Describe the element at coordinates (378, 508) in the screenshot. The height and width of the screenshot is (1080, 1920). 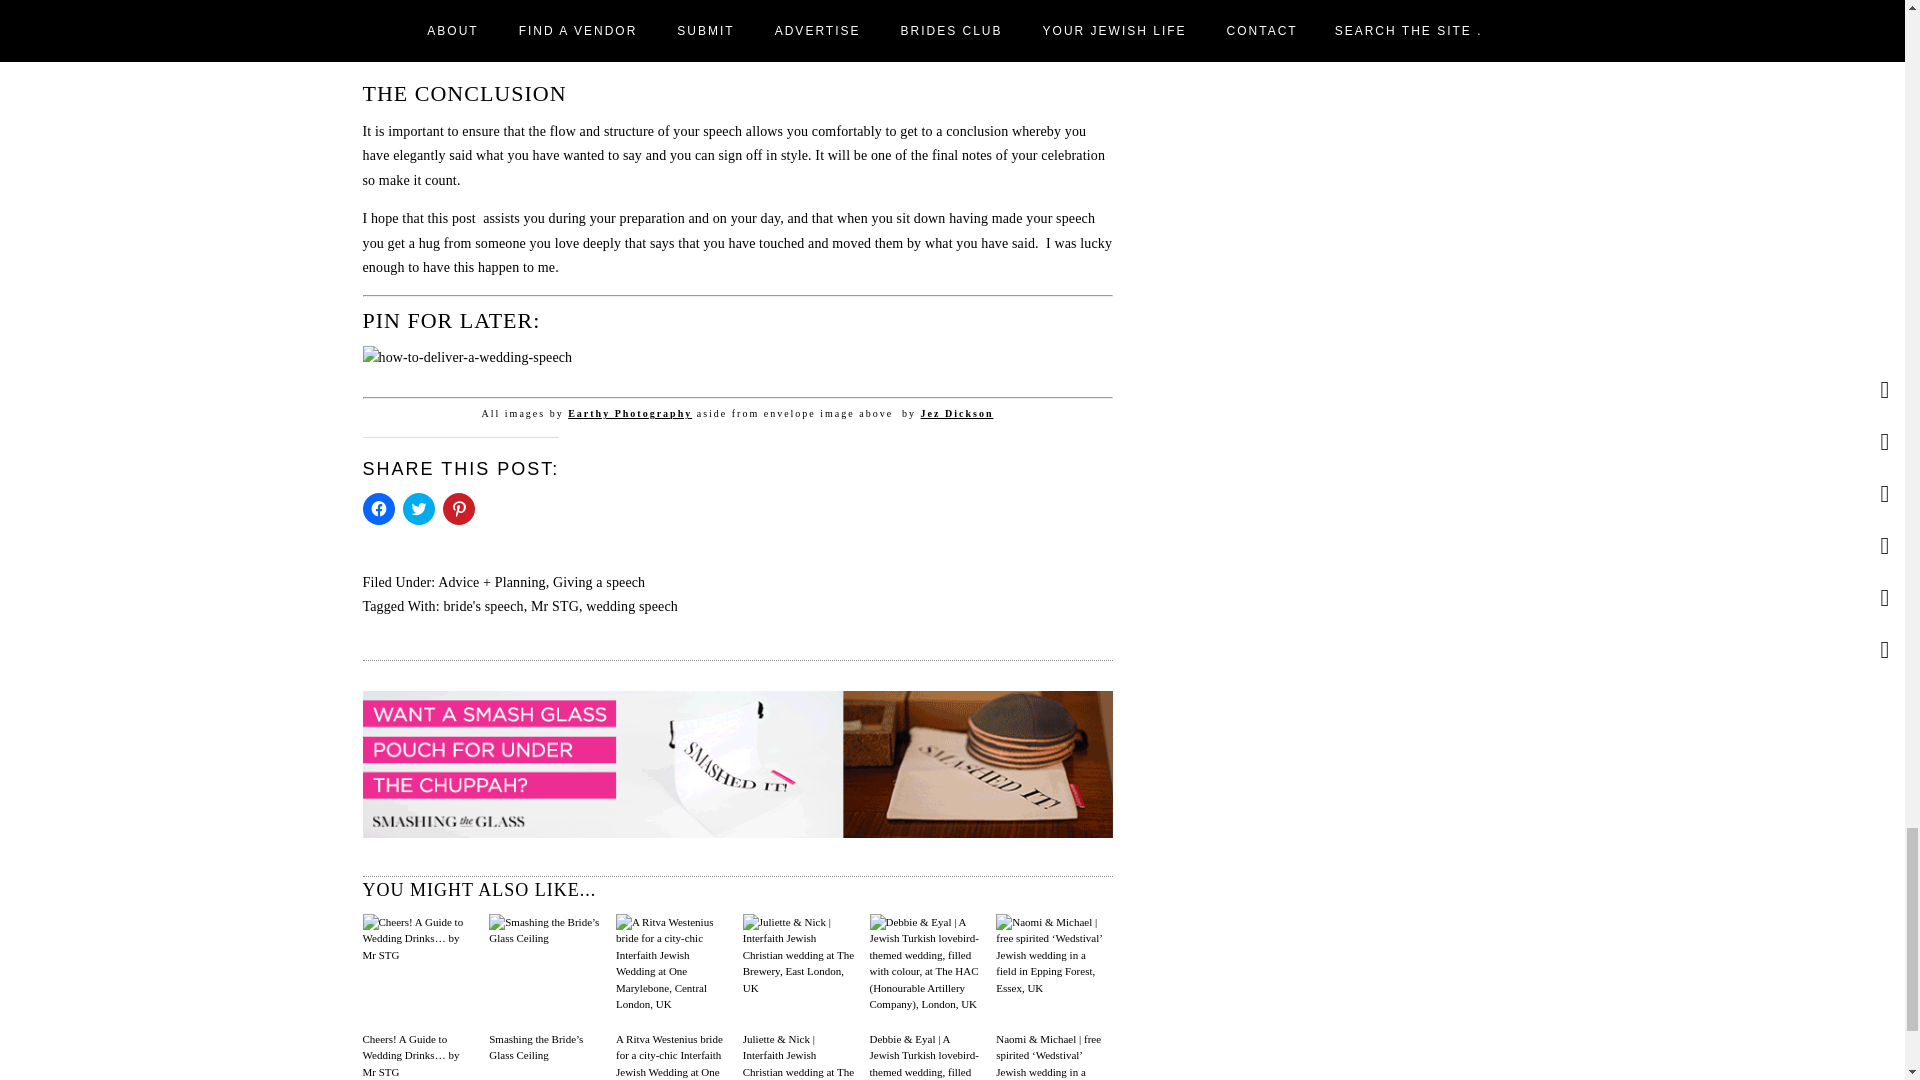
I see `Click to share on Facebook` at that location.